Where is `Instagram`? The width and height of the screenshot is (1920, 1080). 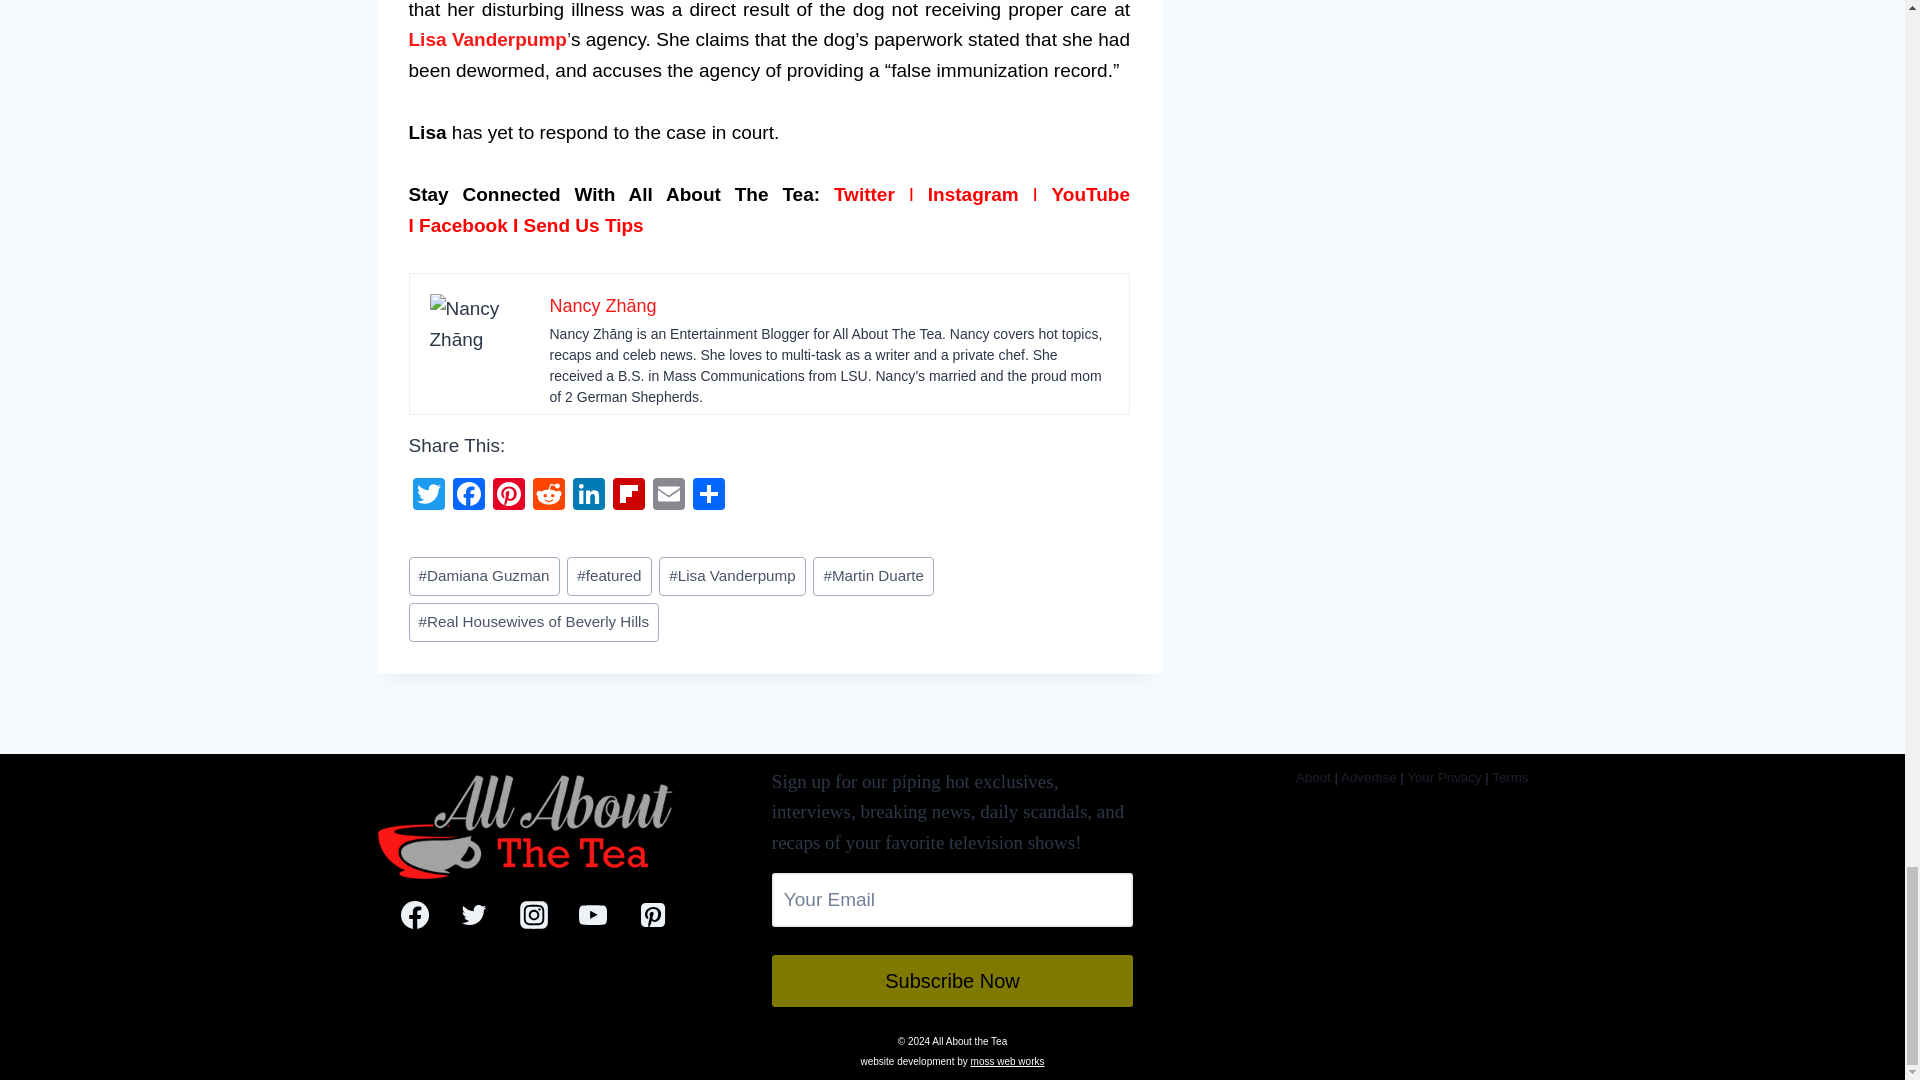 Instagram is located at coordinates (973, 194).